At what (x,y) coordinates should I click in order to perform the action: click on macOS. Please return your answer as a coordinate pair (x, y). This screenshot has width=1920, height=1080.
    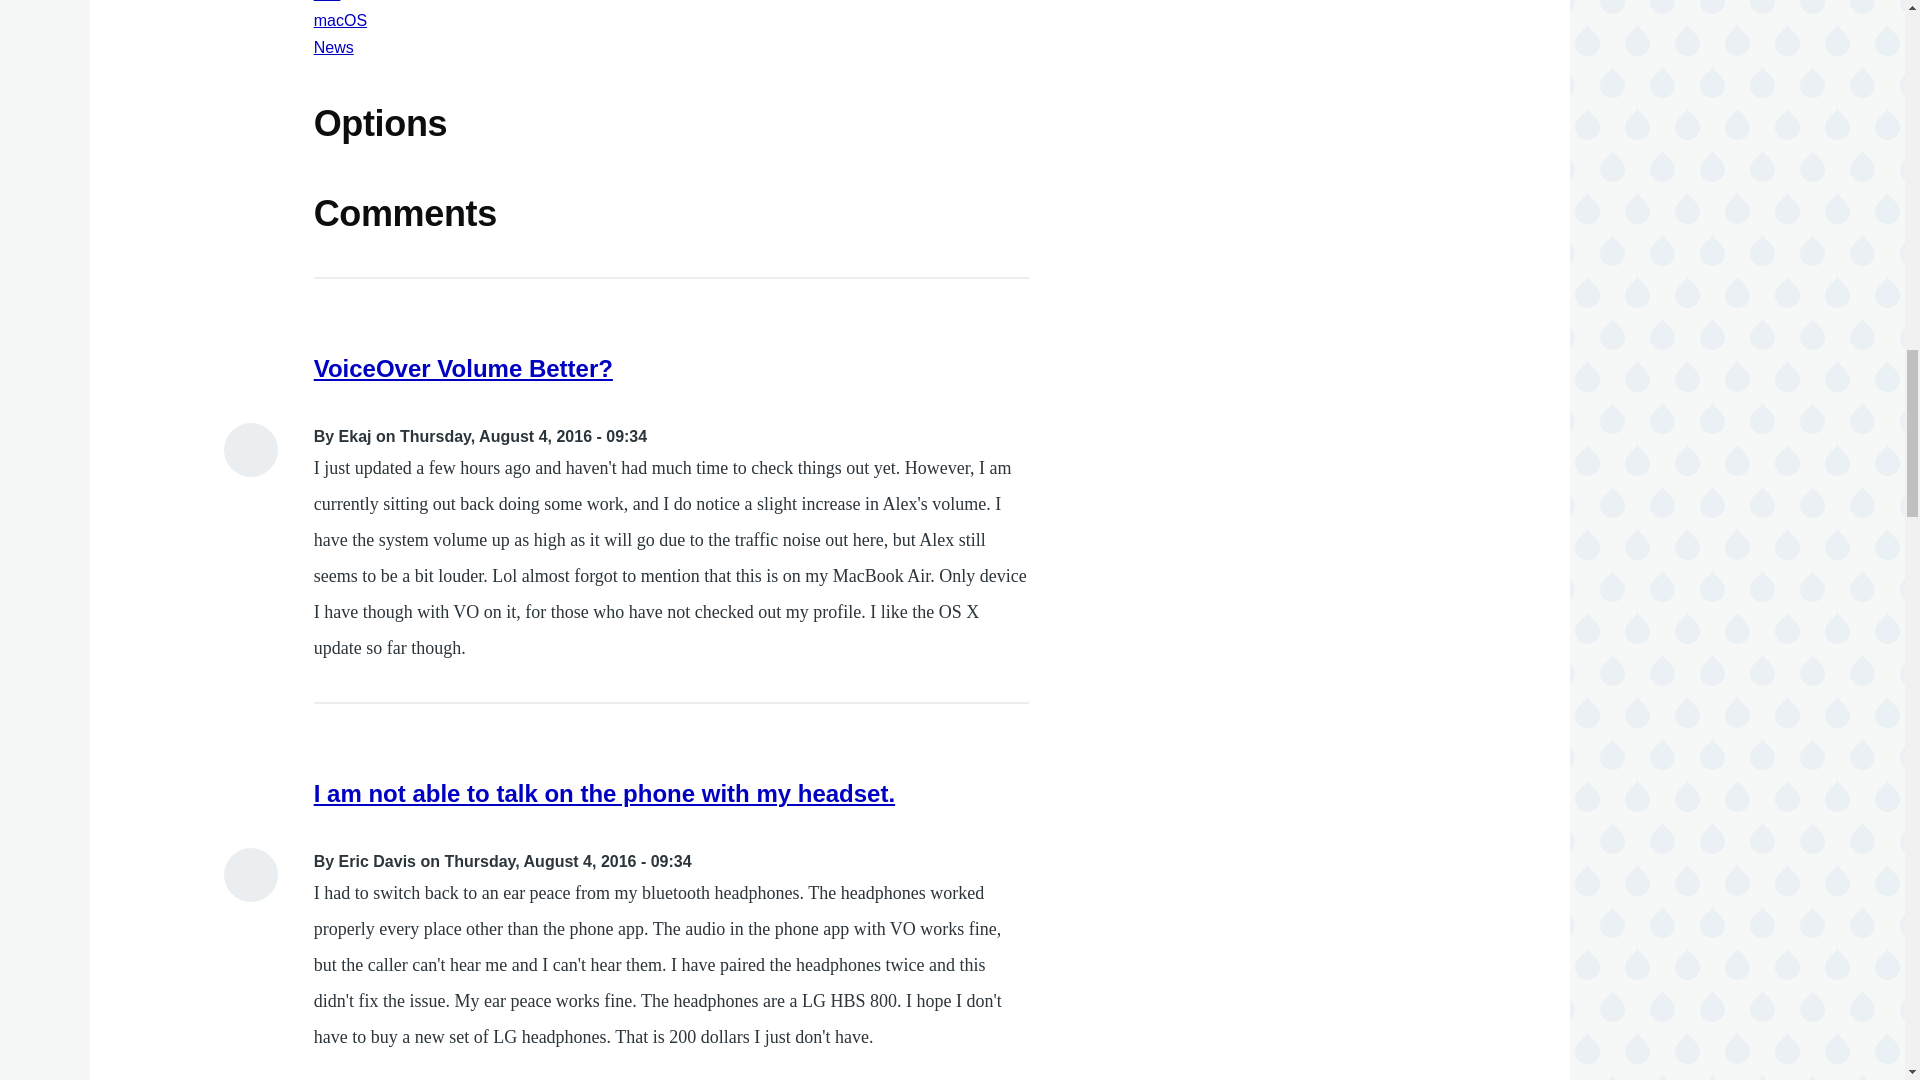
    Looking at the image, I should click on (340, 20).